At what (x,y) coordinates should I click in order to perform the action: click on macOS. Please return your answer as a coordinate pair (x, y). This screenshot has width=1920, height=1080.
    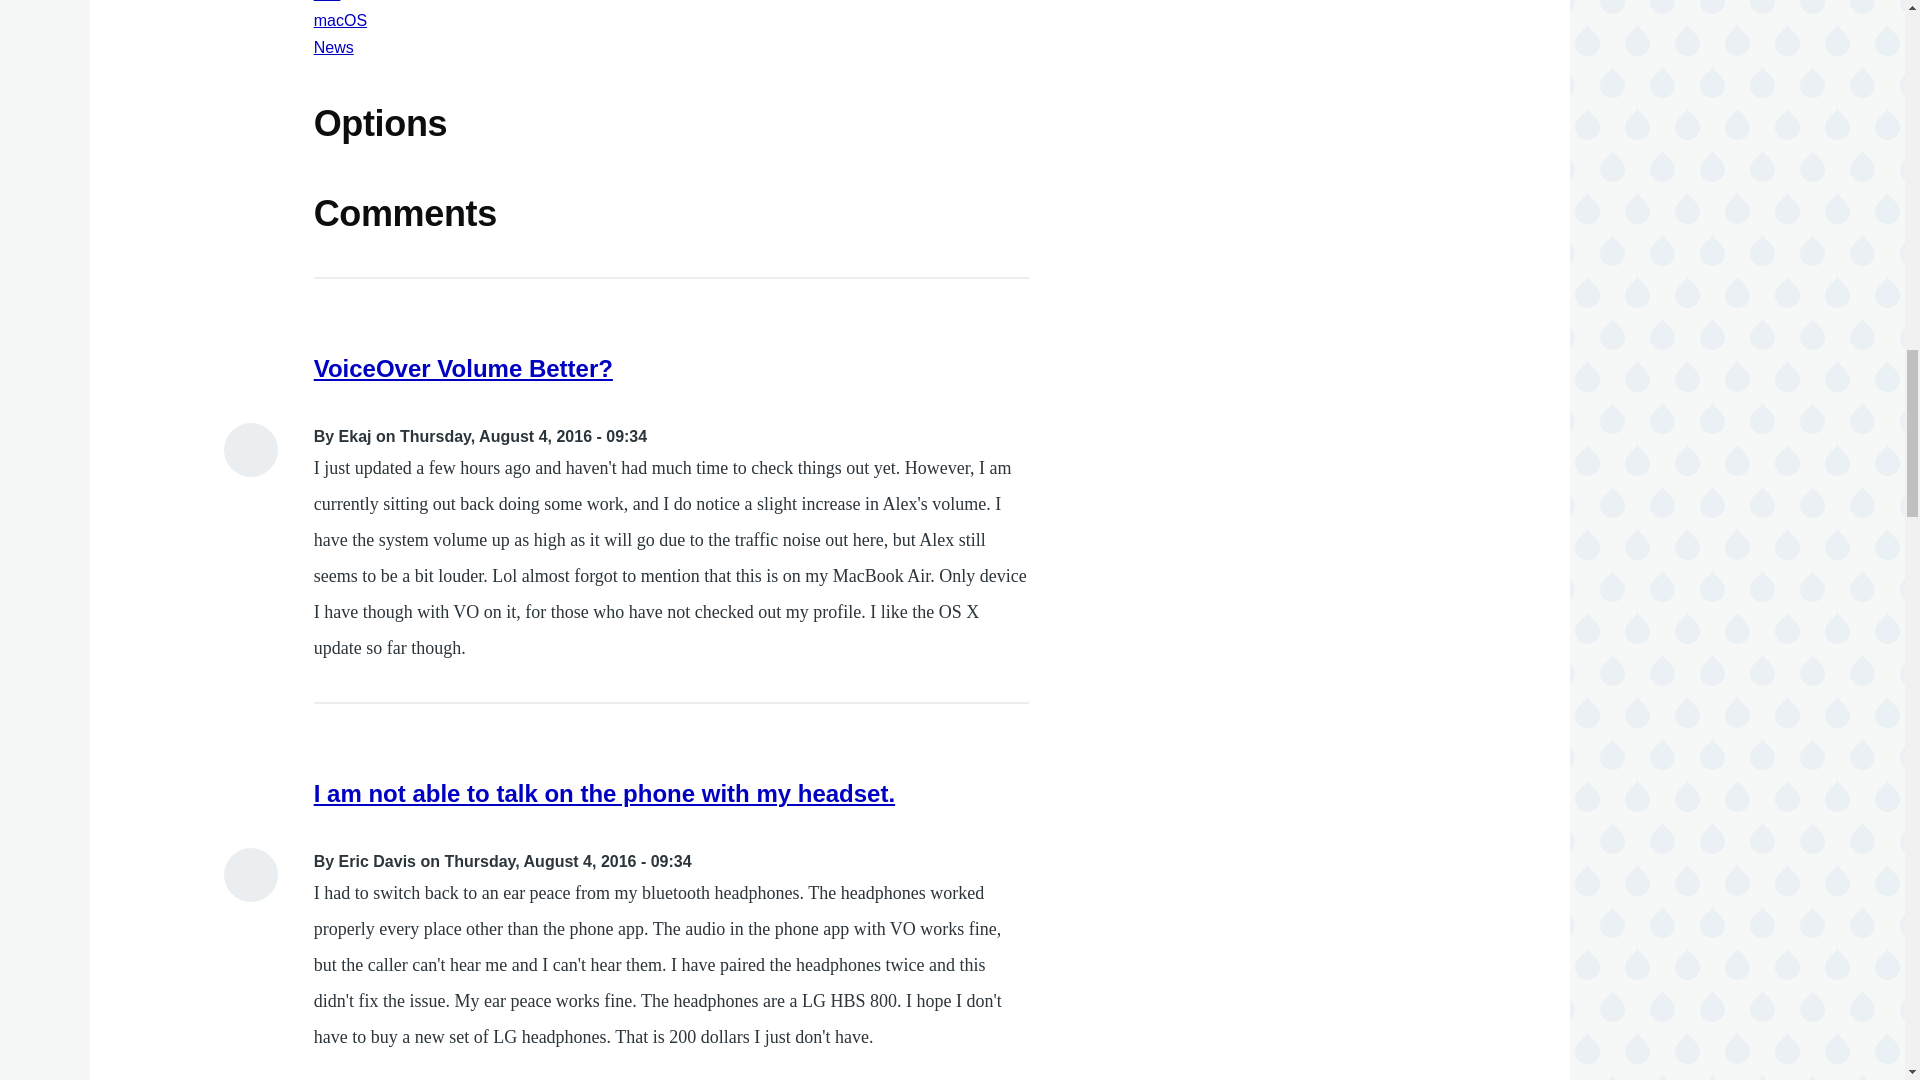
    Looking at the image, I should click on (340, 20).